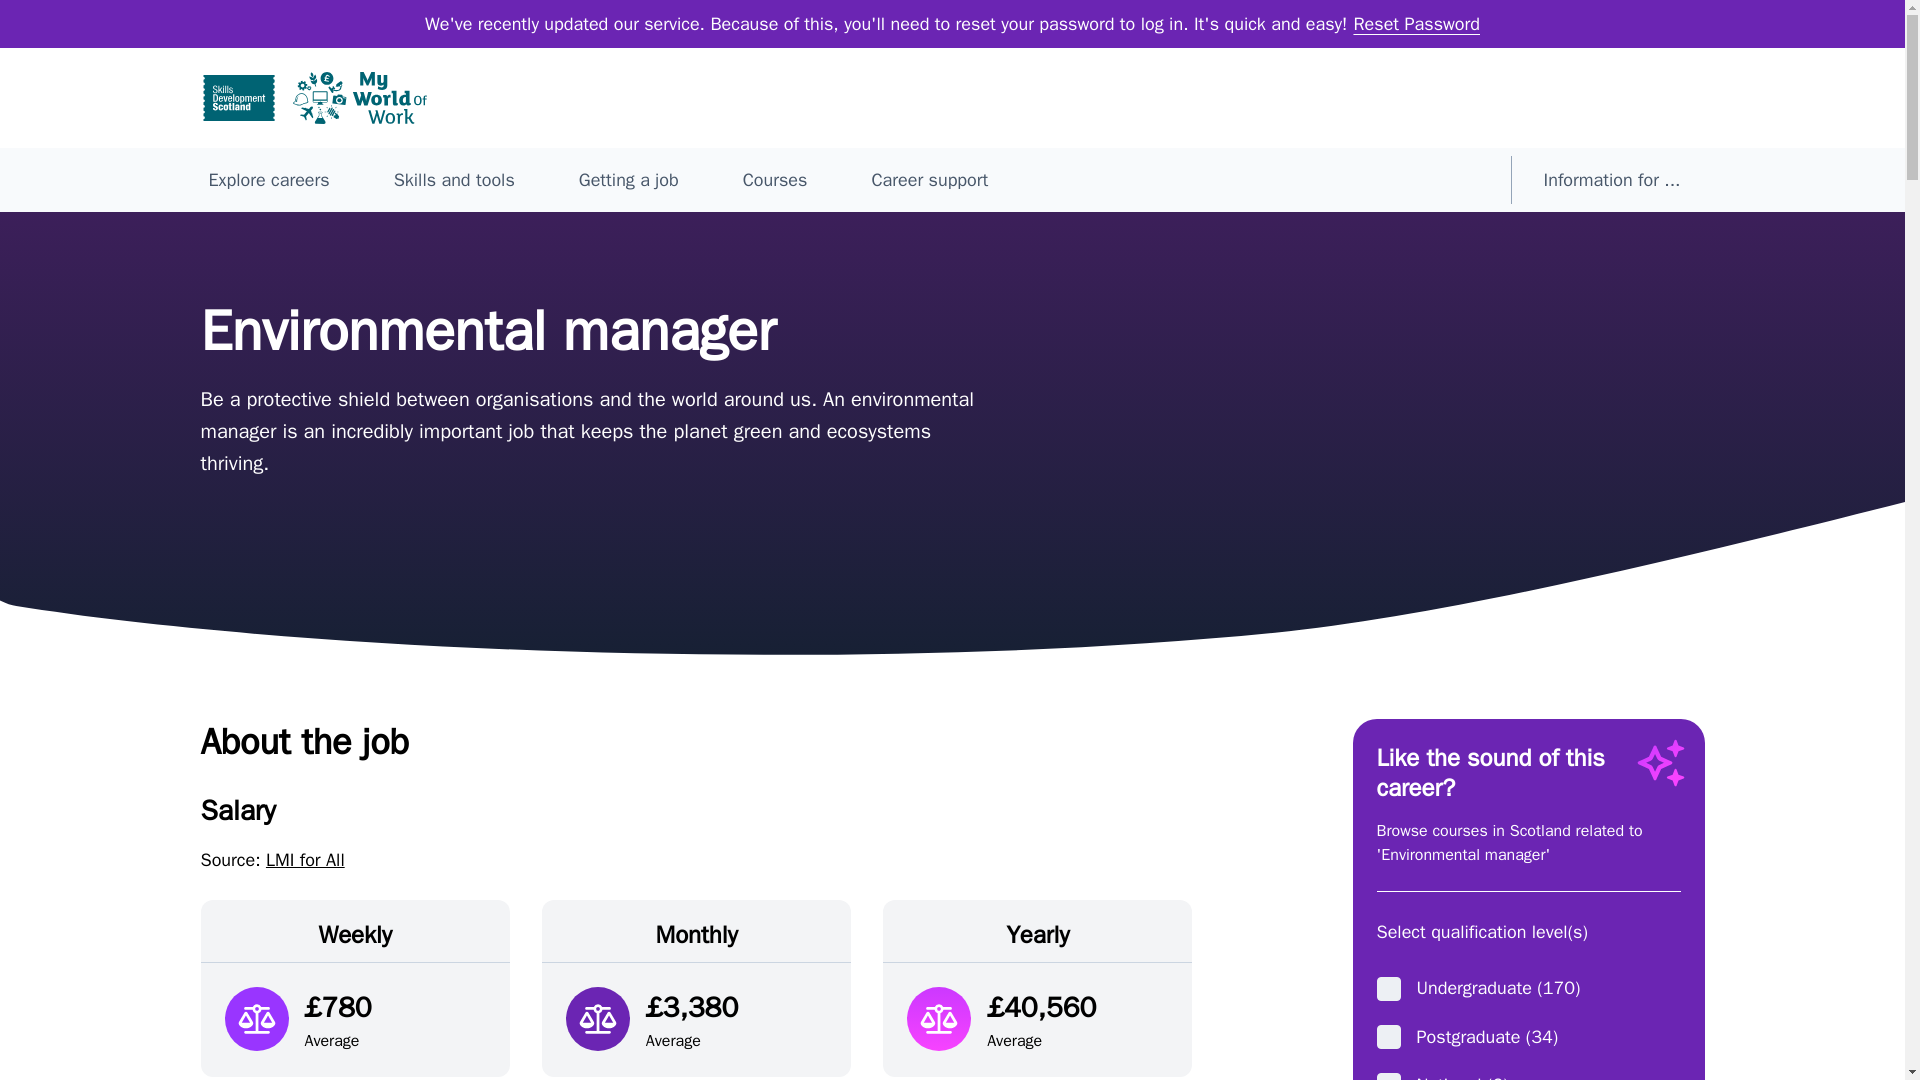  I want to click on Skills and tools, so click(458, 179).